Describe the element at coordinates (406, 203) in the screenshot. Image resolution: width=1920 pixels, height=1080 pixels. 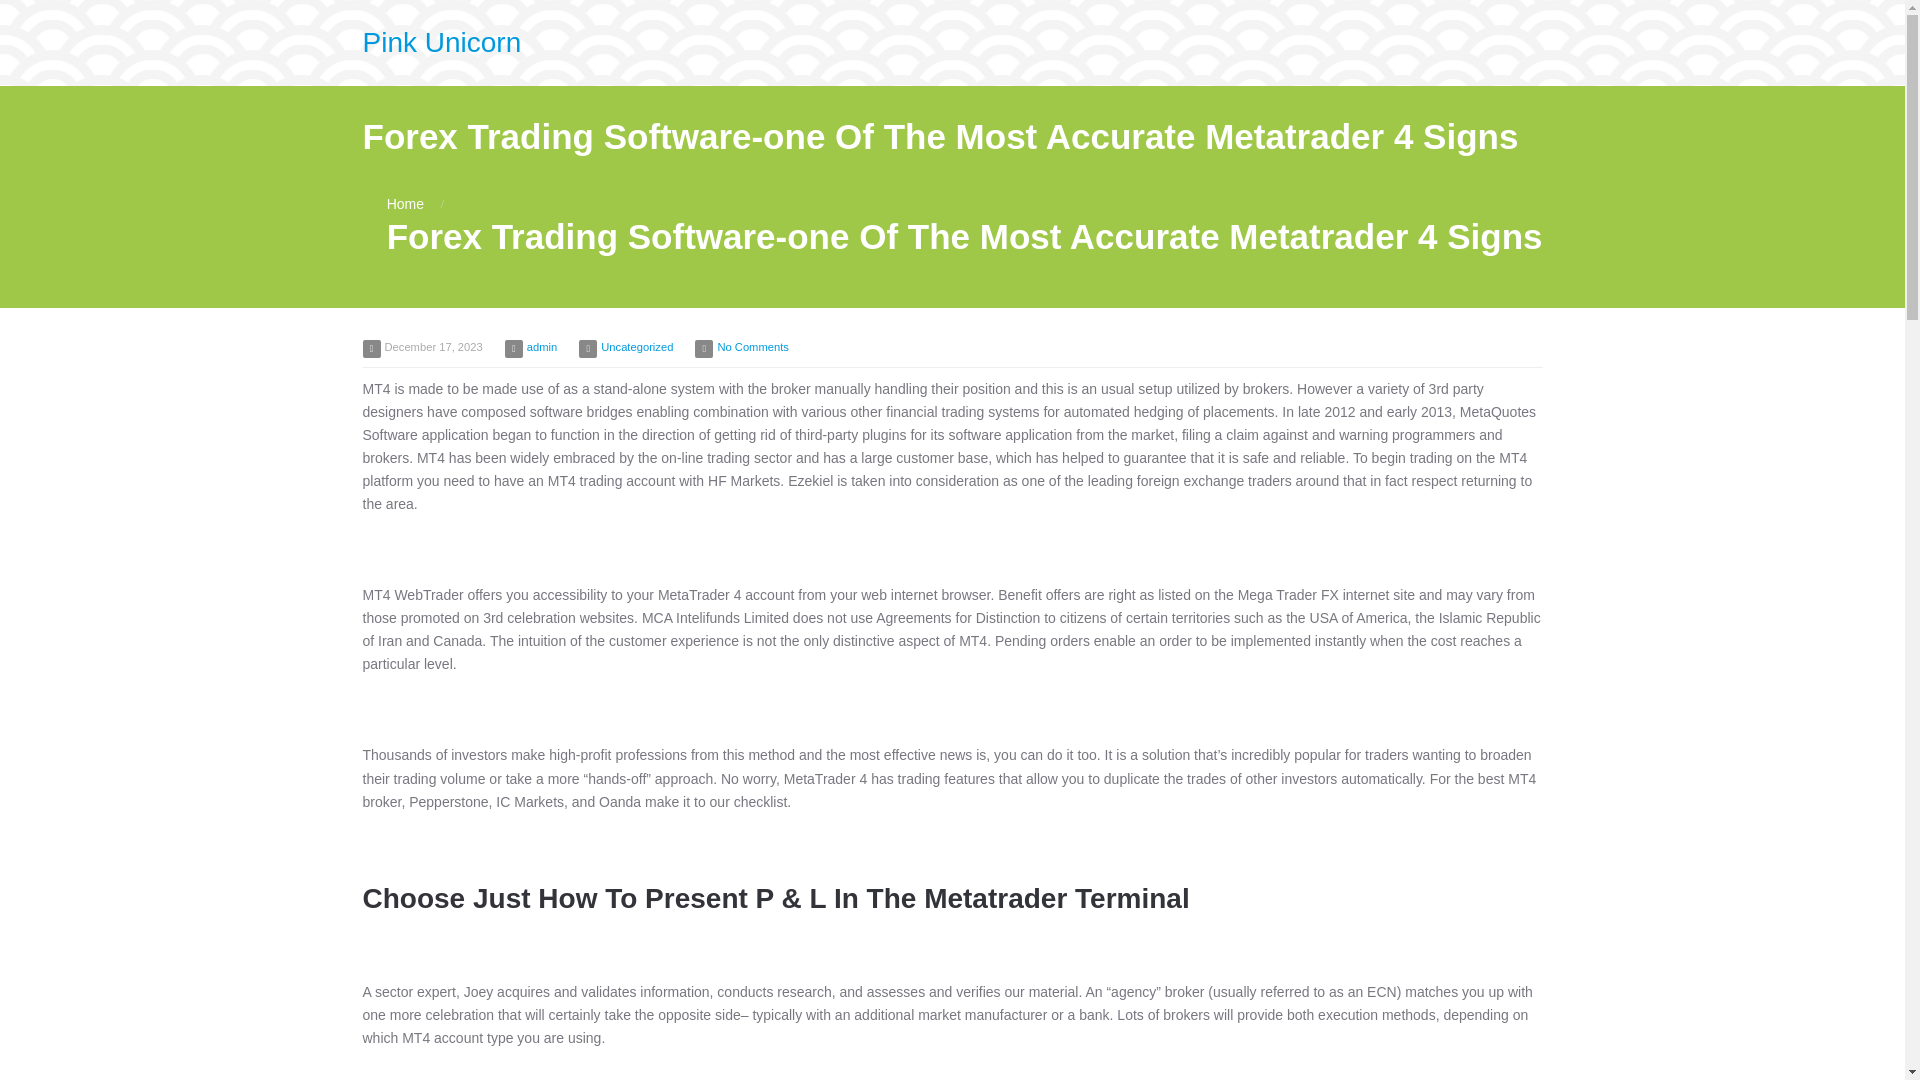
I see `Home` at that location.